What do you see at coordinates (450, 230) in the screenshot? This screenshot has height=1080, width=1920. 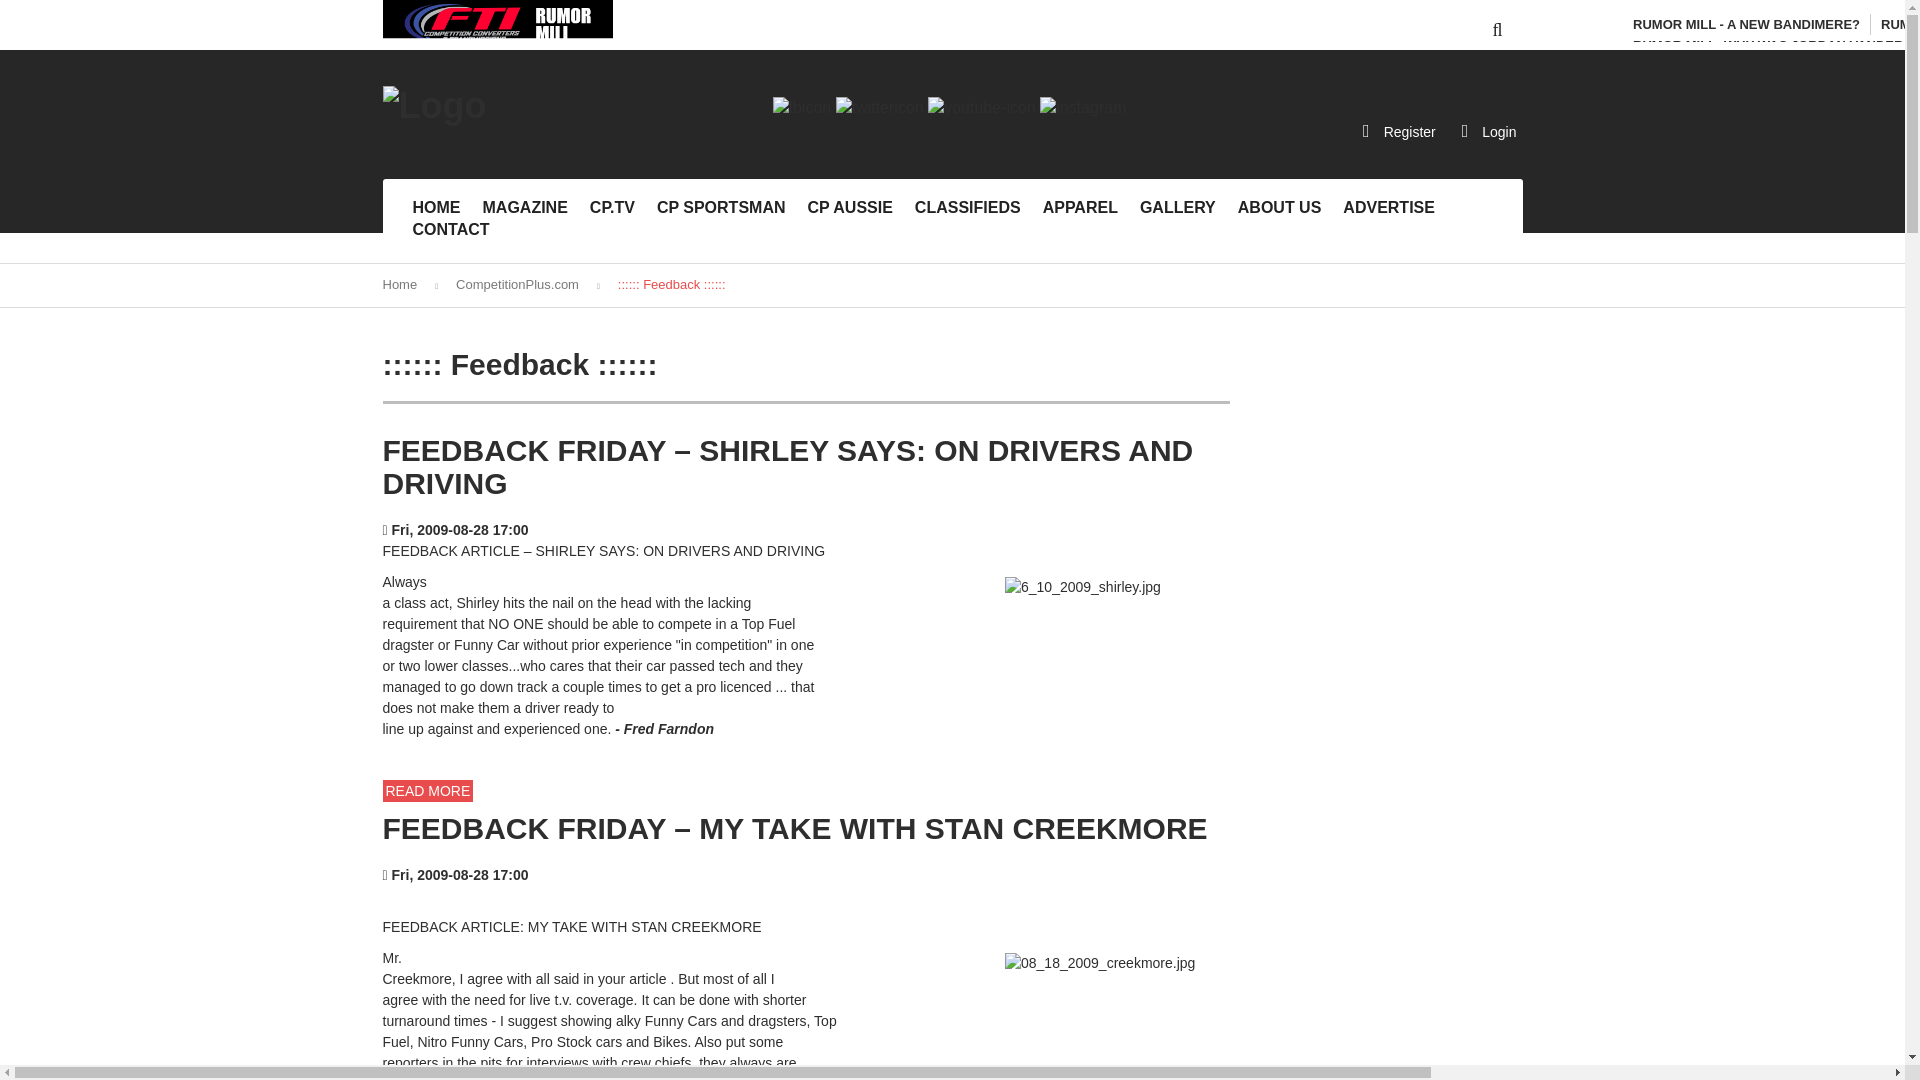 I see `CONTACT` at bounding box center [450, 230].